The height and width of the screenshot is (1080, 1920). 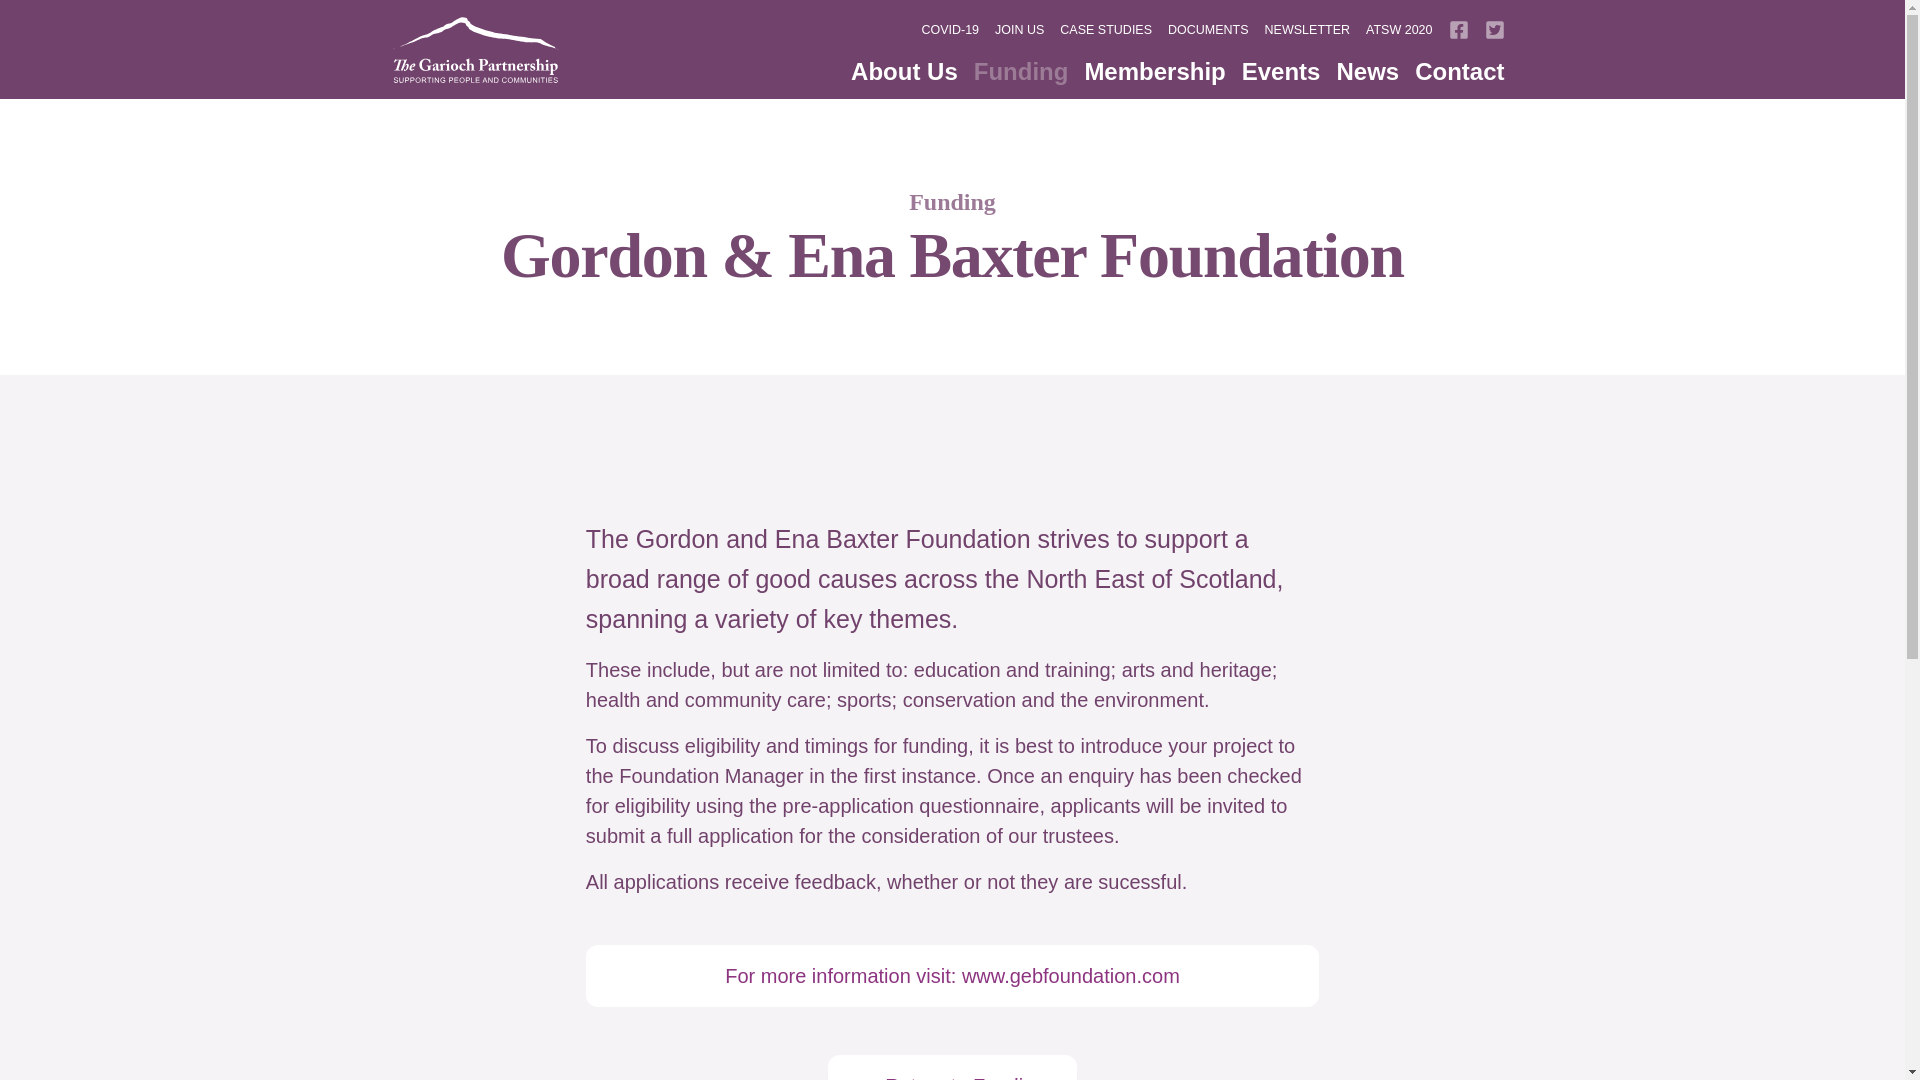 What do you see at coordinates (1154, 71) in the screenshot?
I see `Membership` at bounding box center [1154, 71].